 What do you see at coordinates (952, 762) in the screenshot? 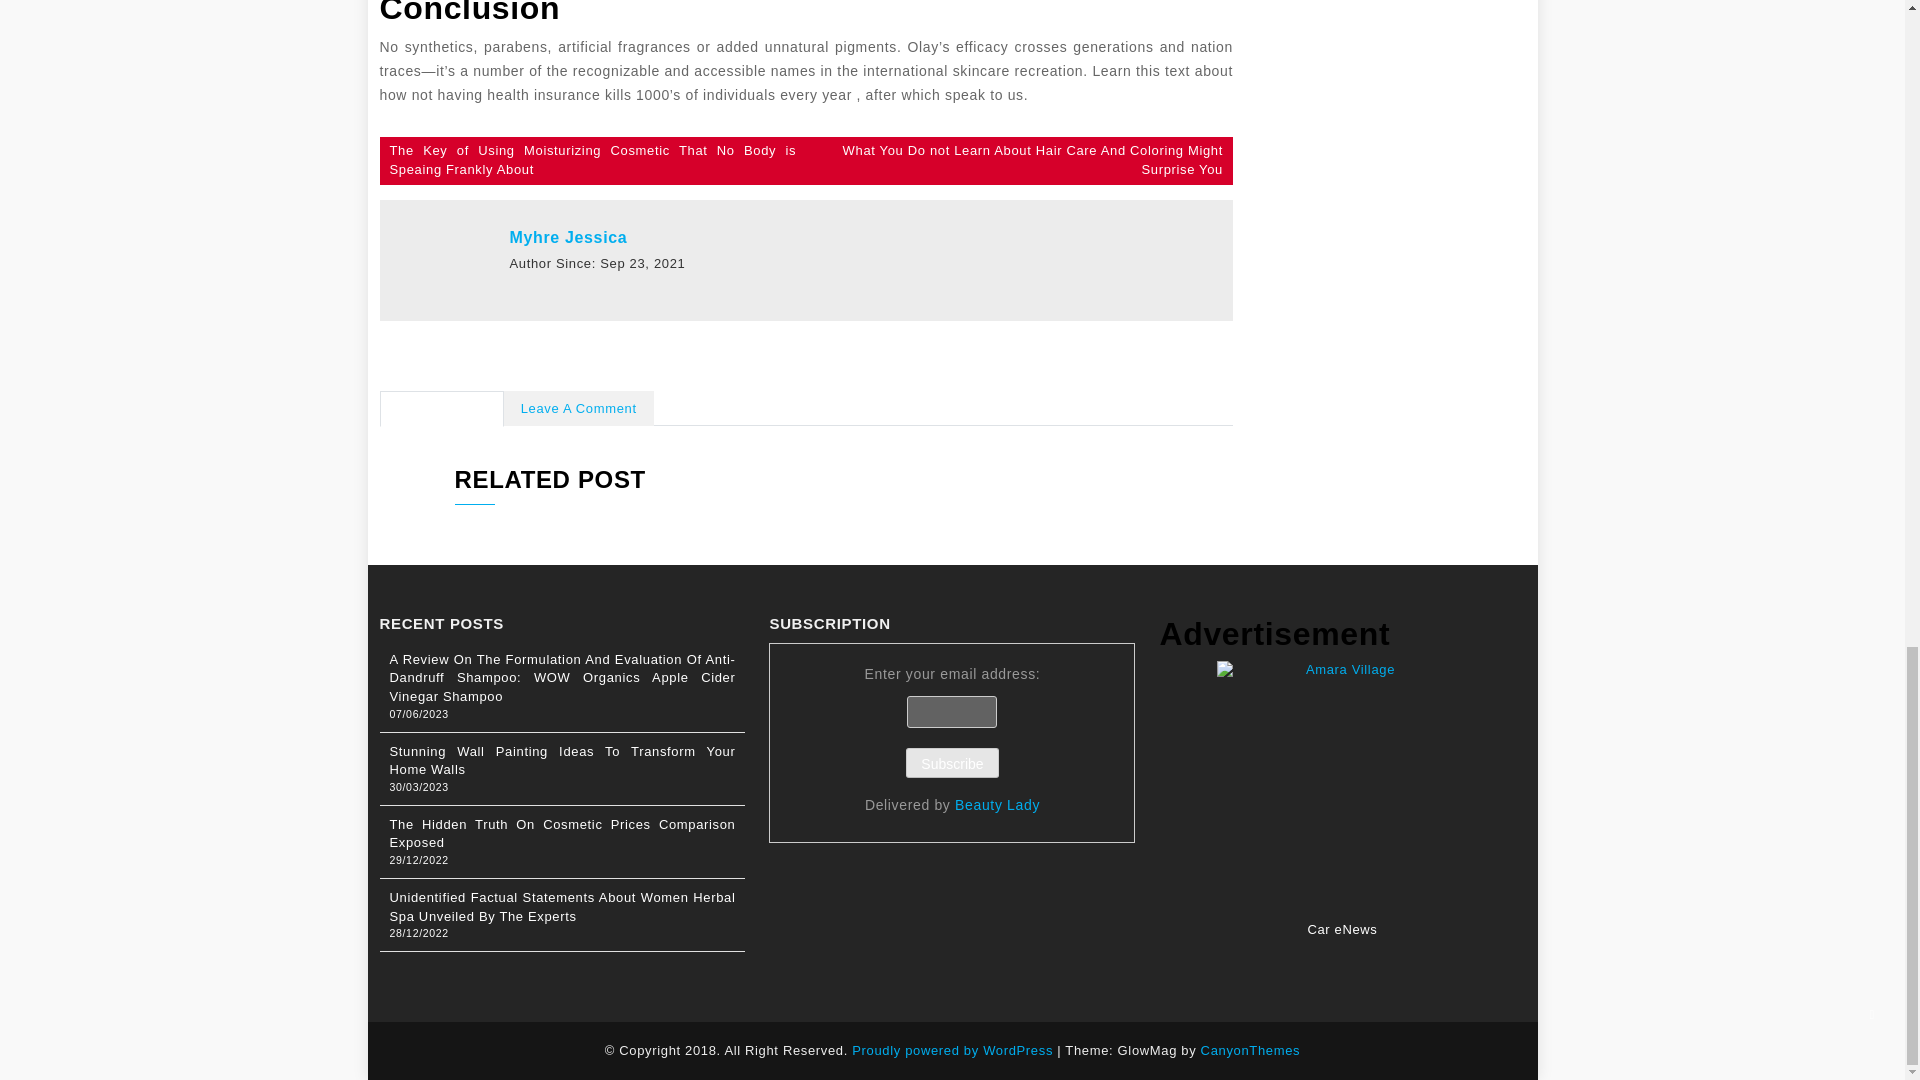
I see `Subscribe` at bounding box center [952, 762].